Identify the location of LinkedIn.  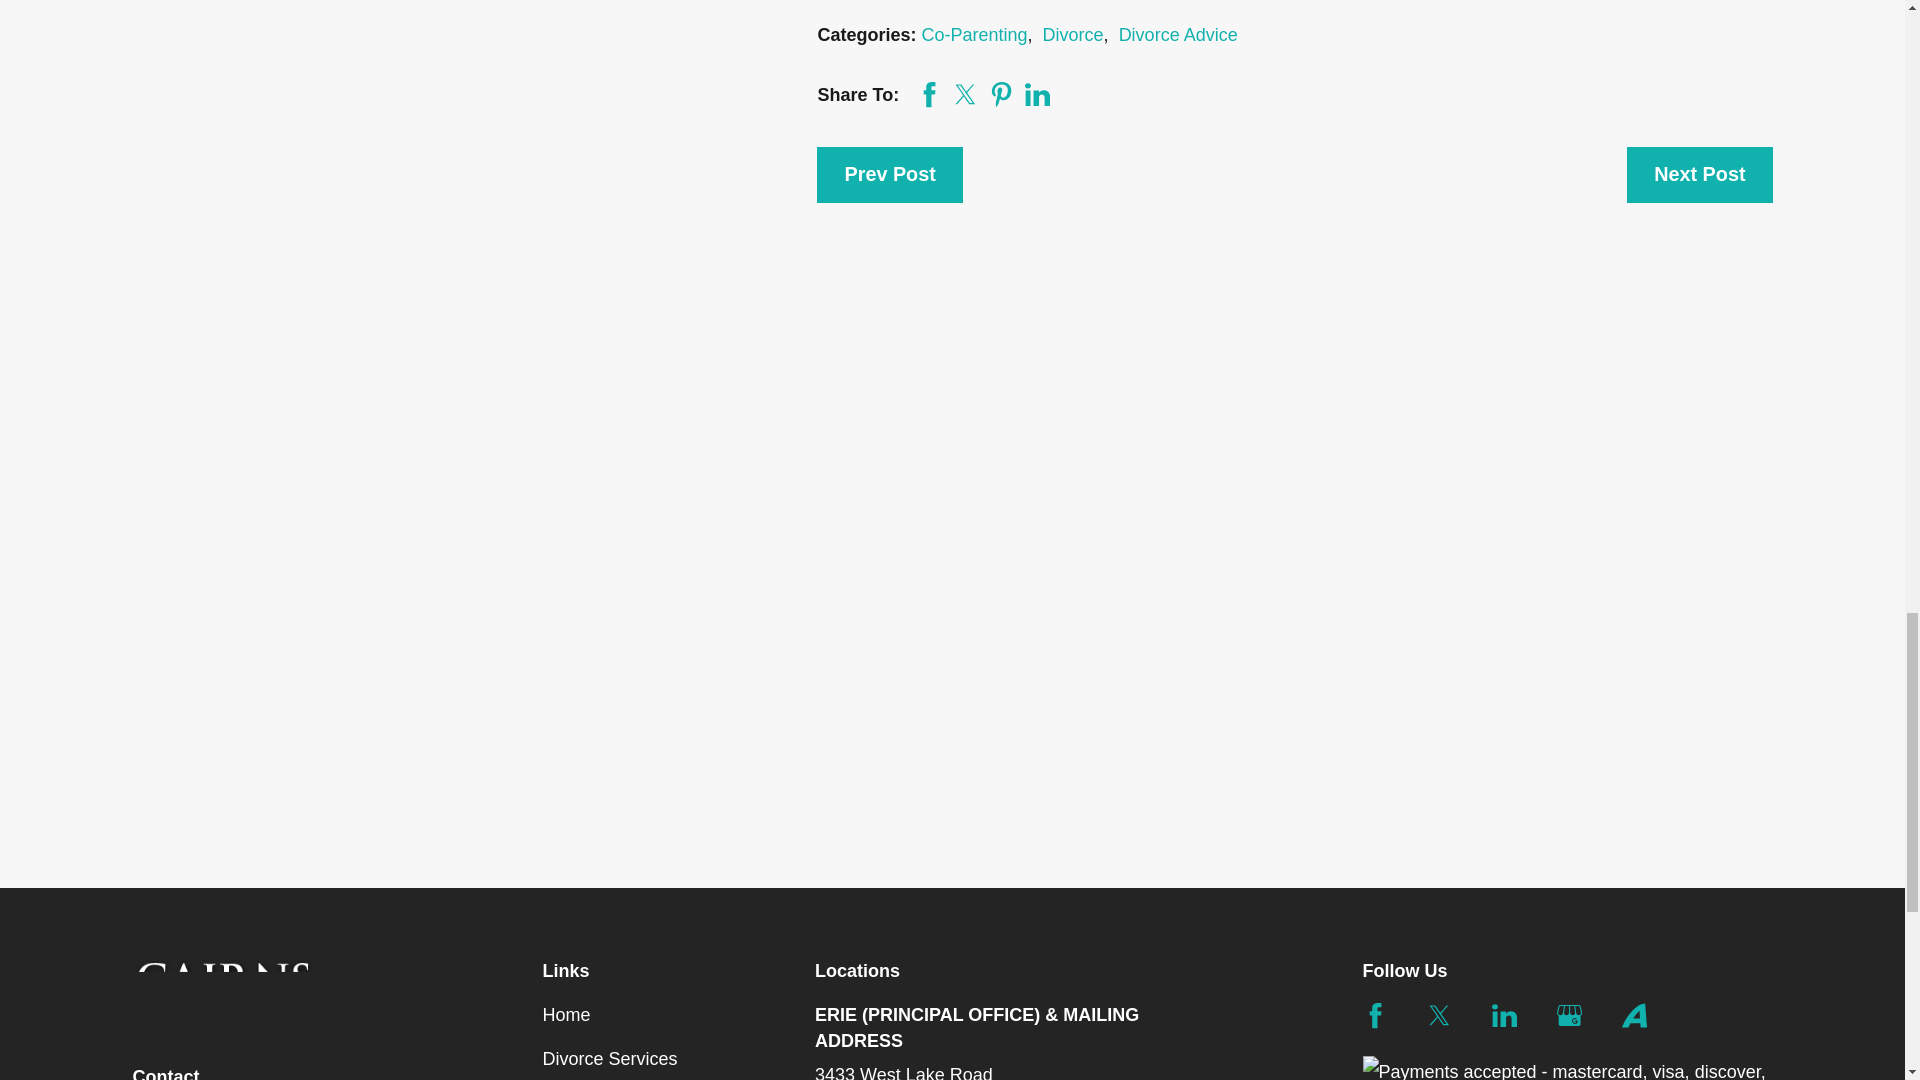
(1504, 1016).